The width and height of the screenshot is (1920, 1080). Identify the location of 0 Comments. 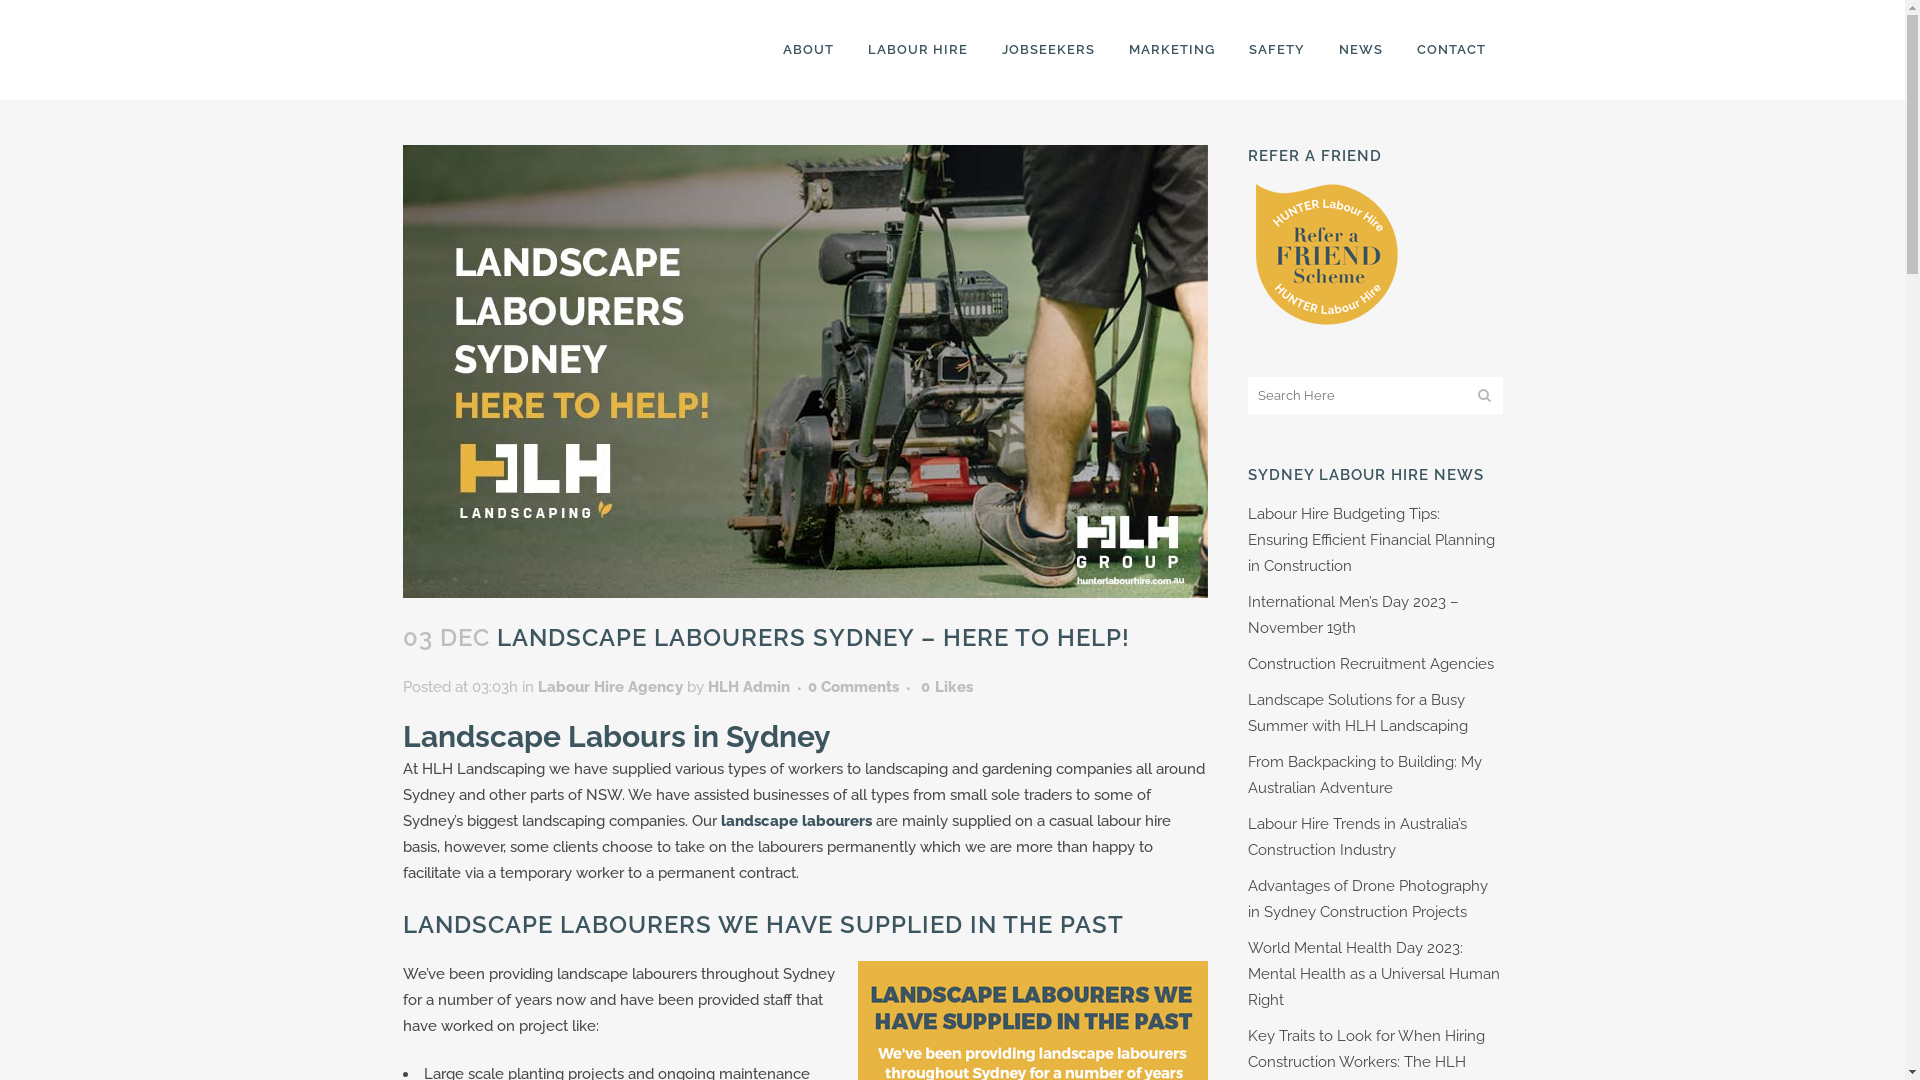
(854, 687).